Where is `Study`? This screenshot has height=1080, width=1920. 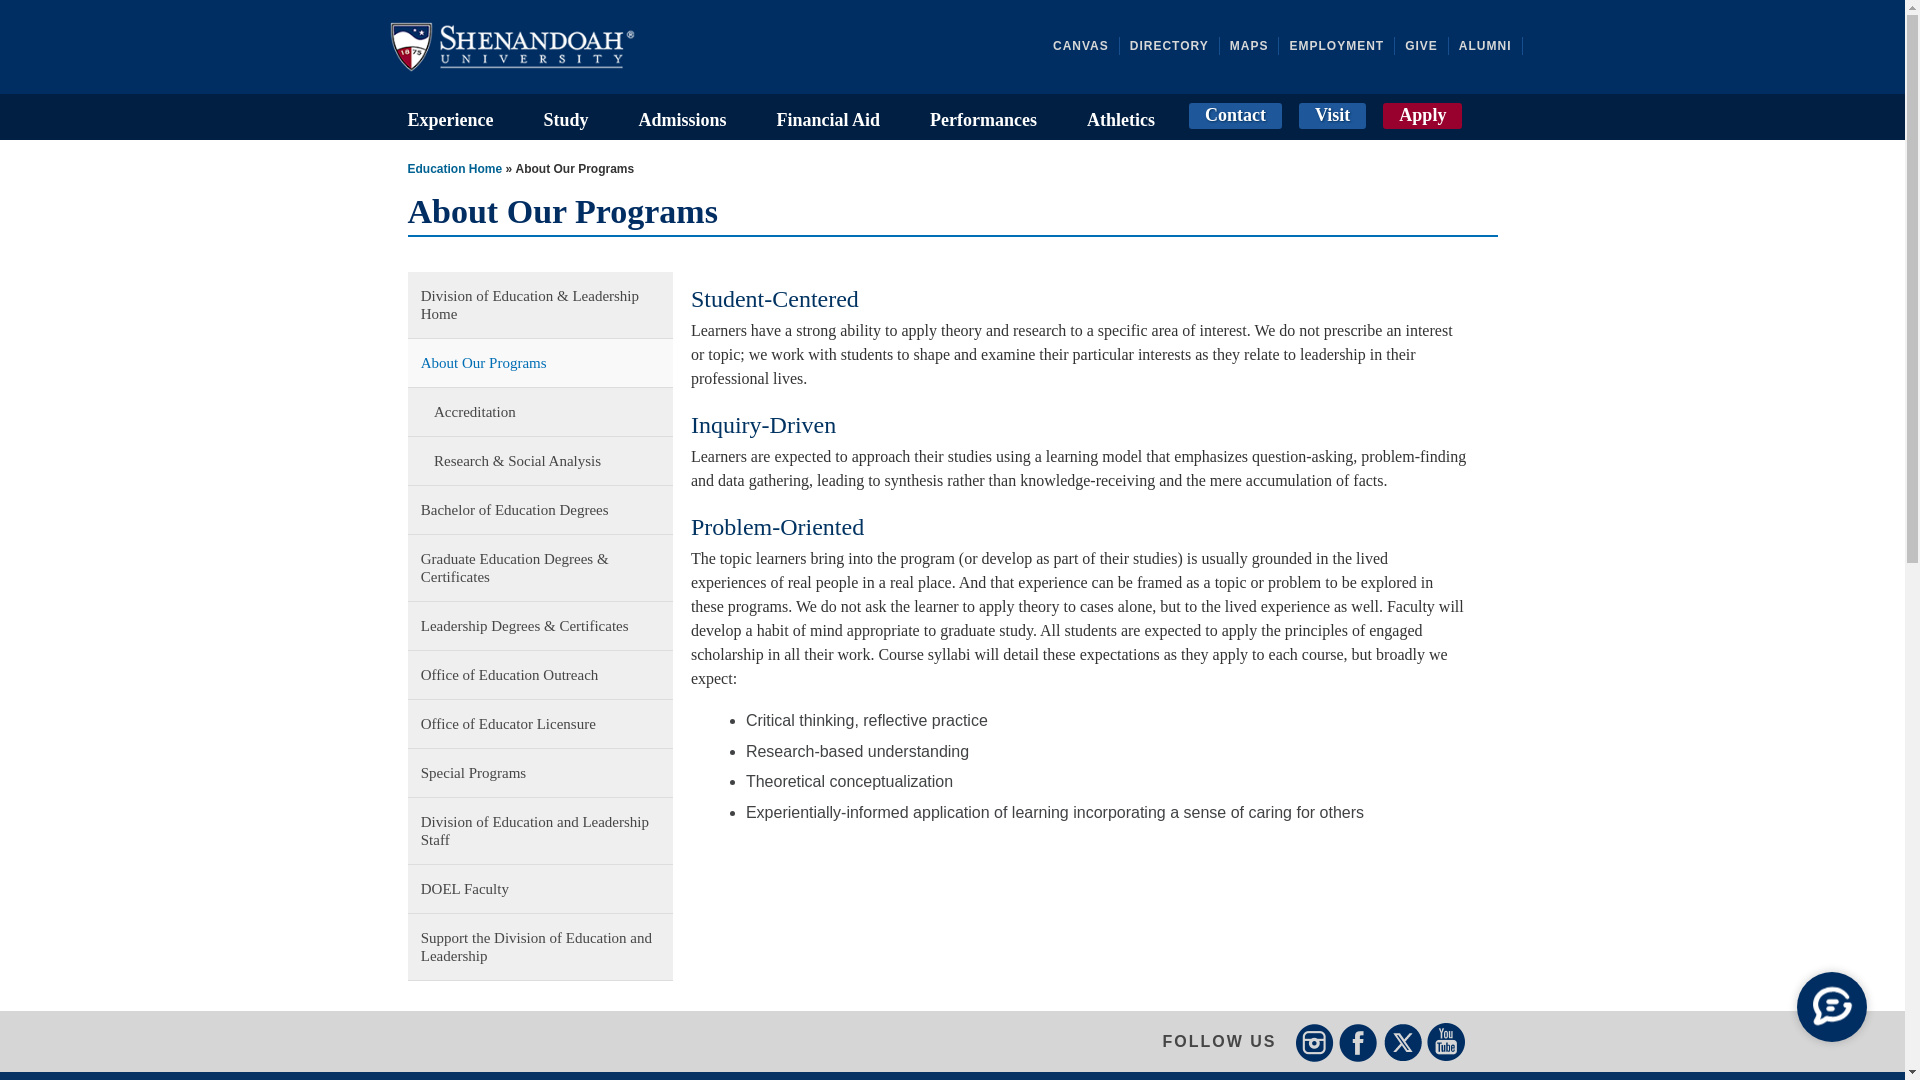 Study is located at coordinates (565, 116).